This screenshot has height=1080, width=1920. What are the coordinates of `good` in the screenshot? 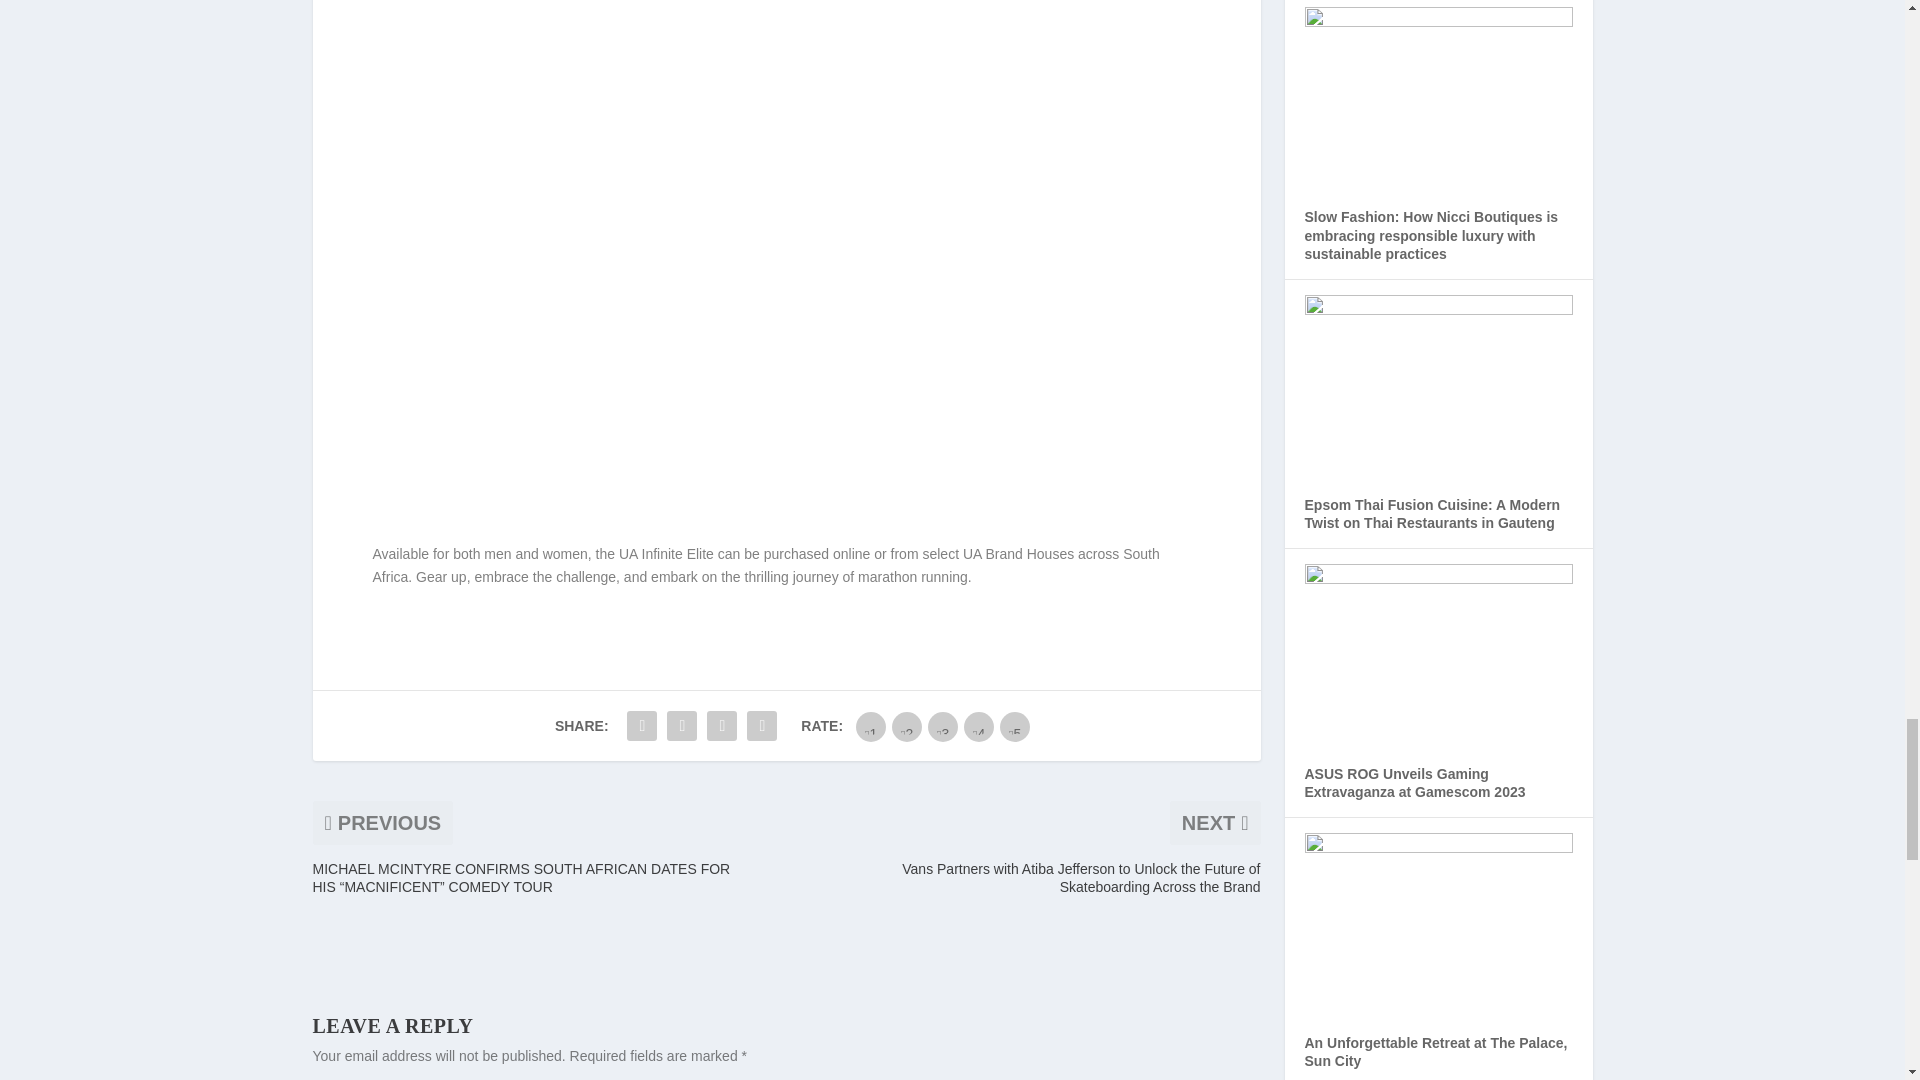 It's located at (978, 726).